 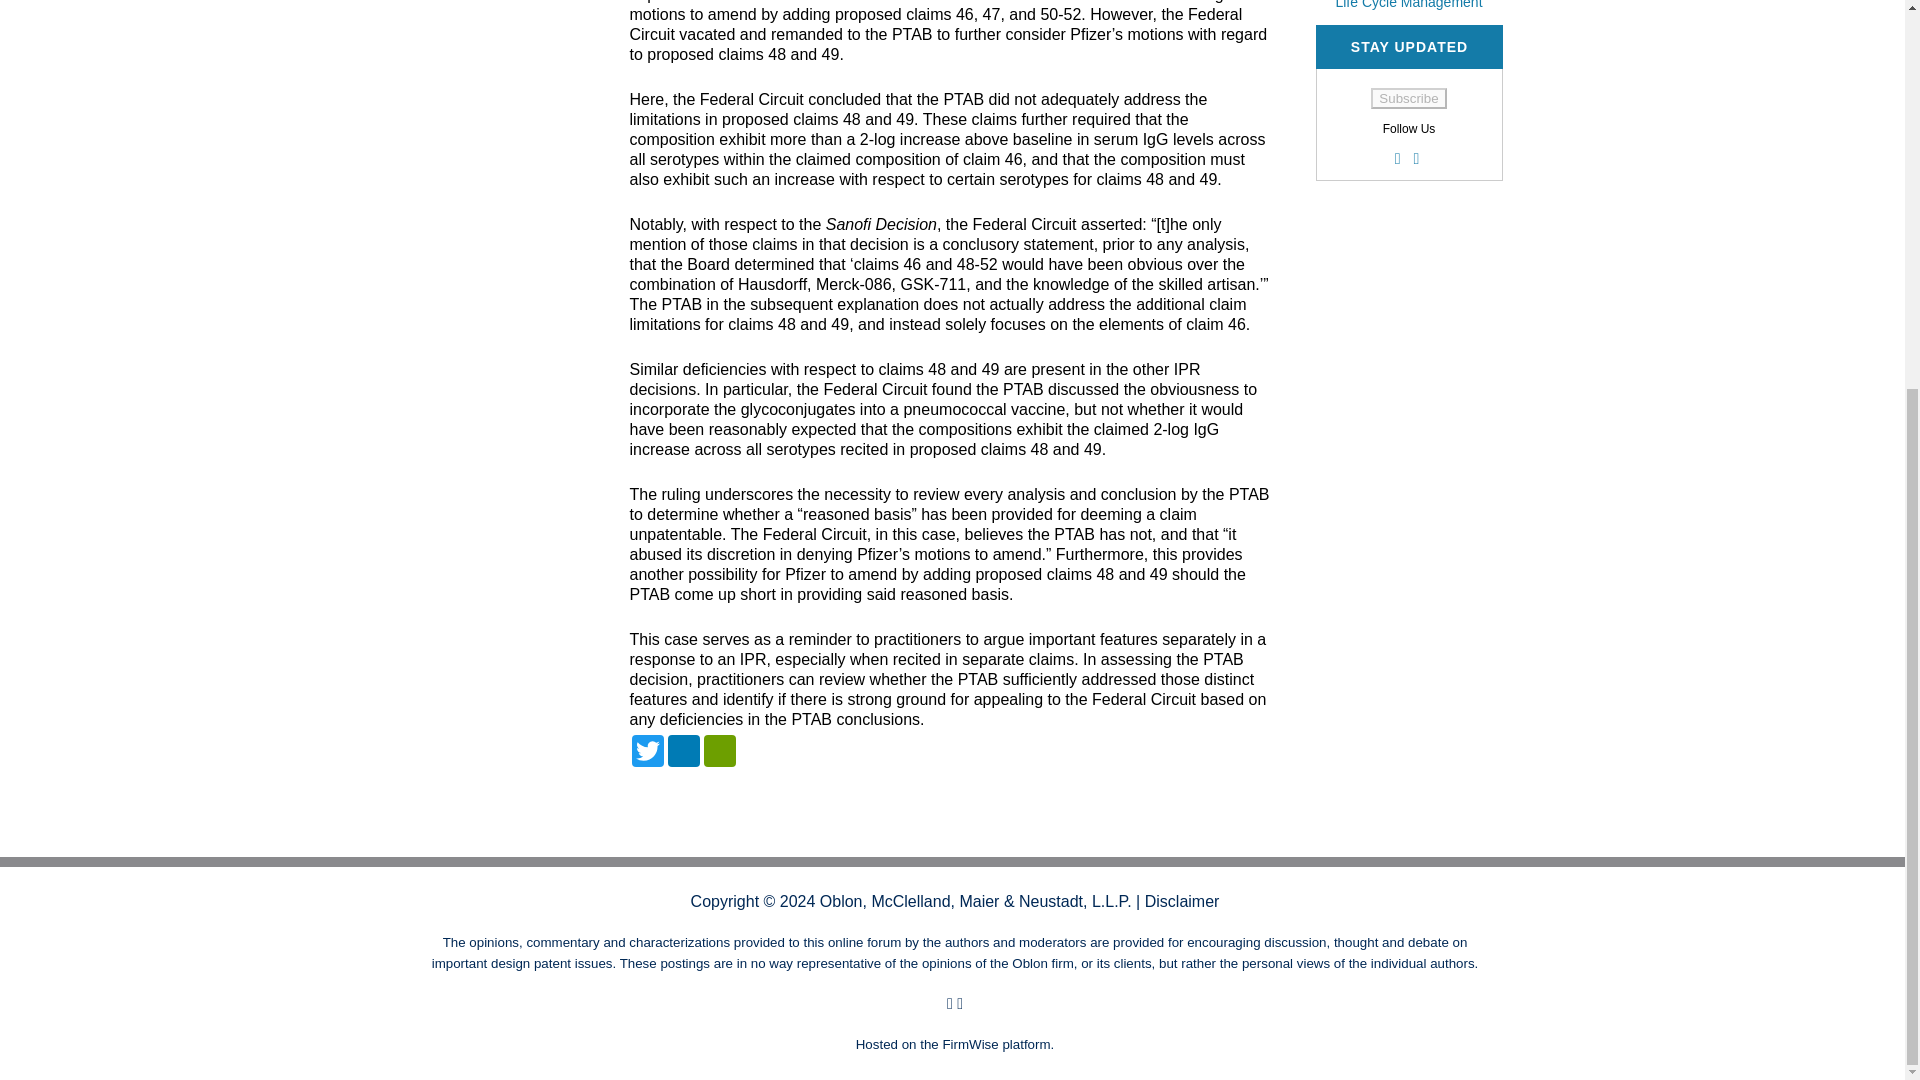 What do you see at coordinates (1182, 902) in the screenshot?
I see `Disclaimer` at bounding box center [1182, 902].